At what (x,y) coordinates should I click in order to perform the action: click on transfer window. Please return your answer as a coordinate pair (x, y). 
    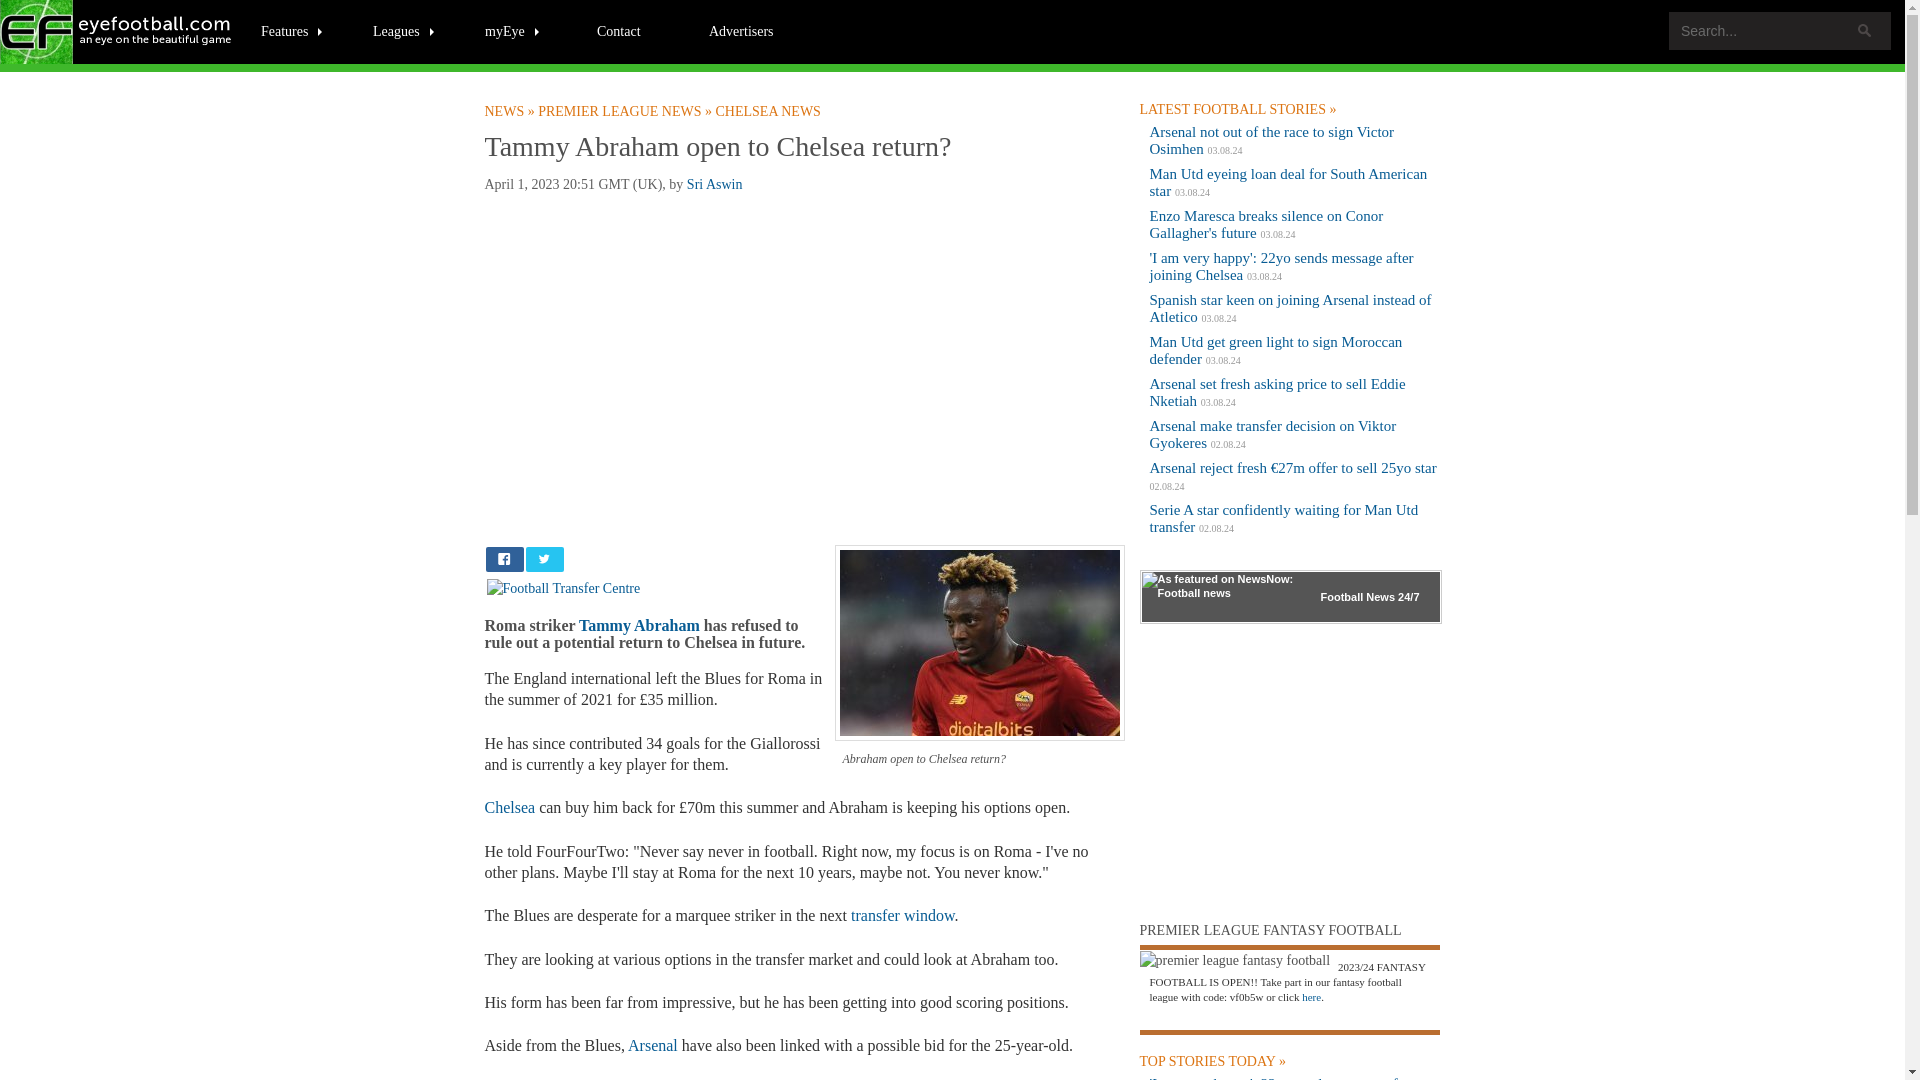
    Looking at the image, I should click on (902, 916).